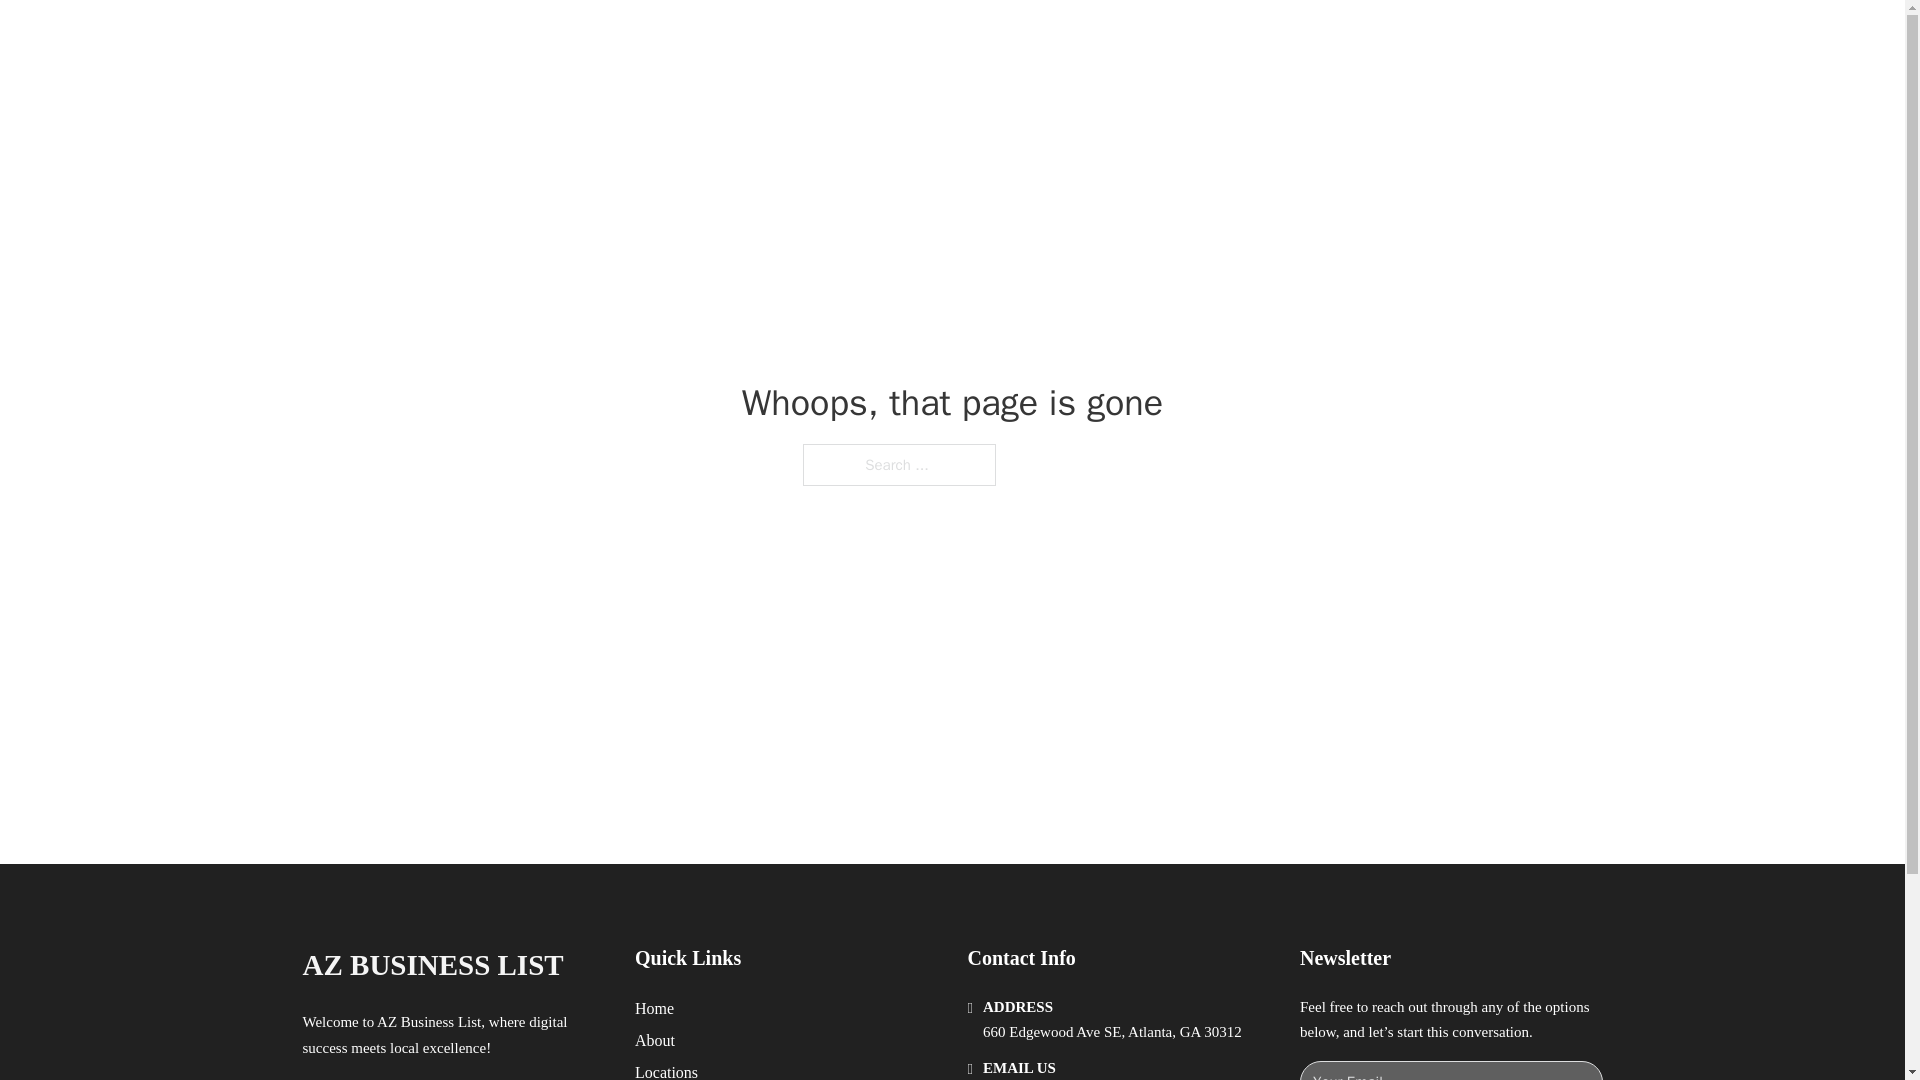 This screenshot has height=1080, width=1920. Describe the element at coordinates (666, 1070) in the screenshot. I see `Locations` at that location.